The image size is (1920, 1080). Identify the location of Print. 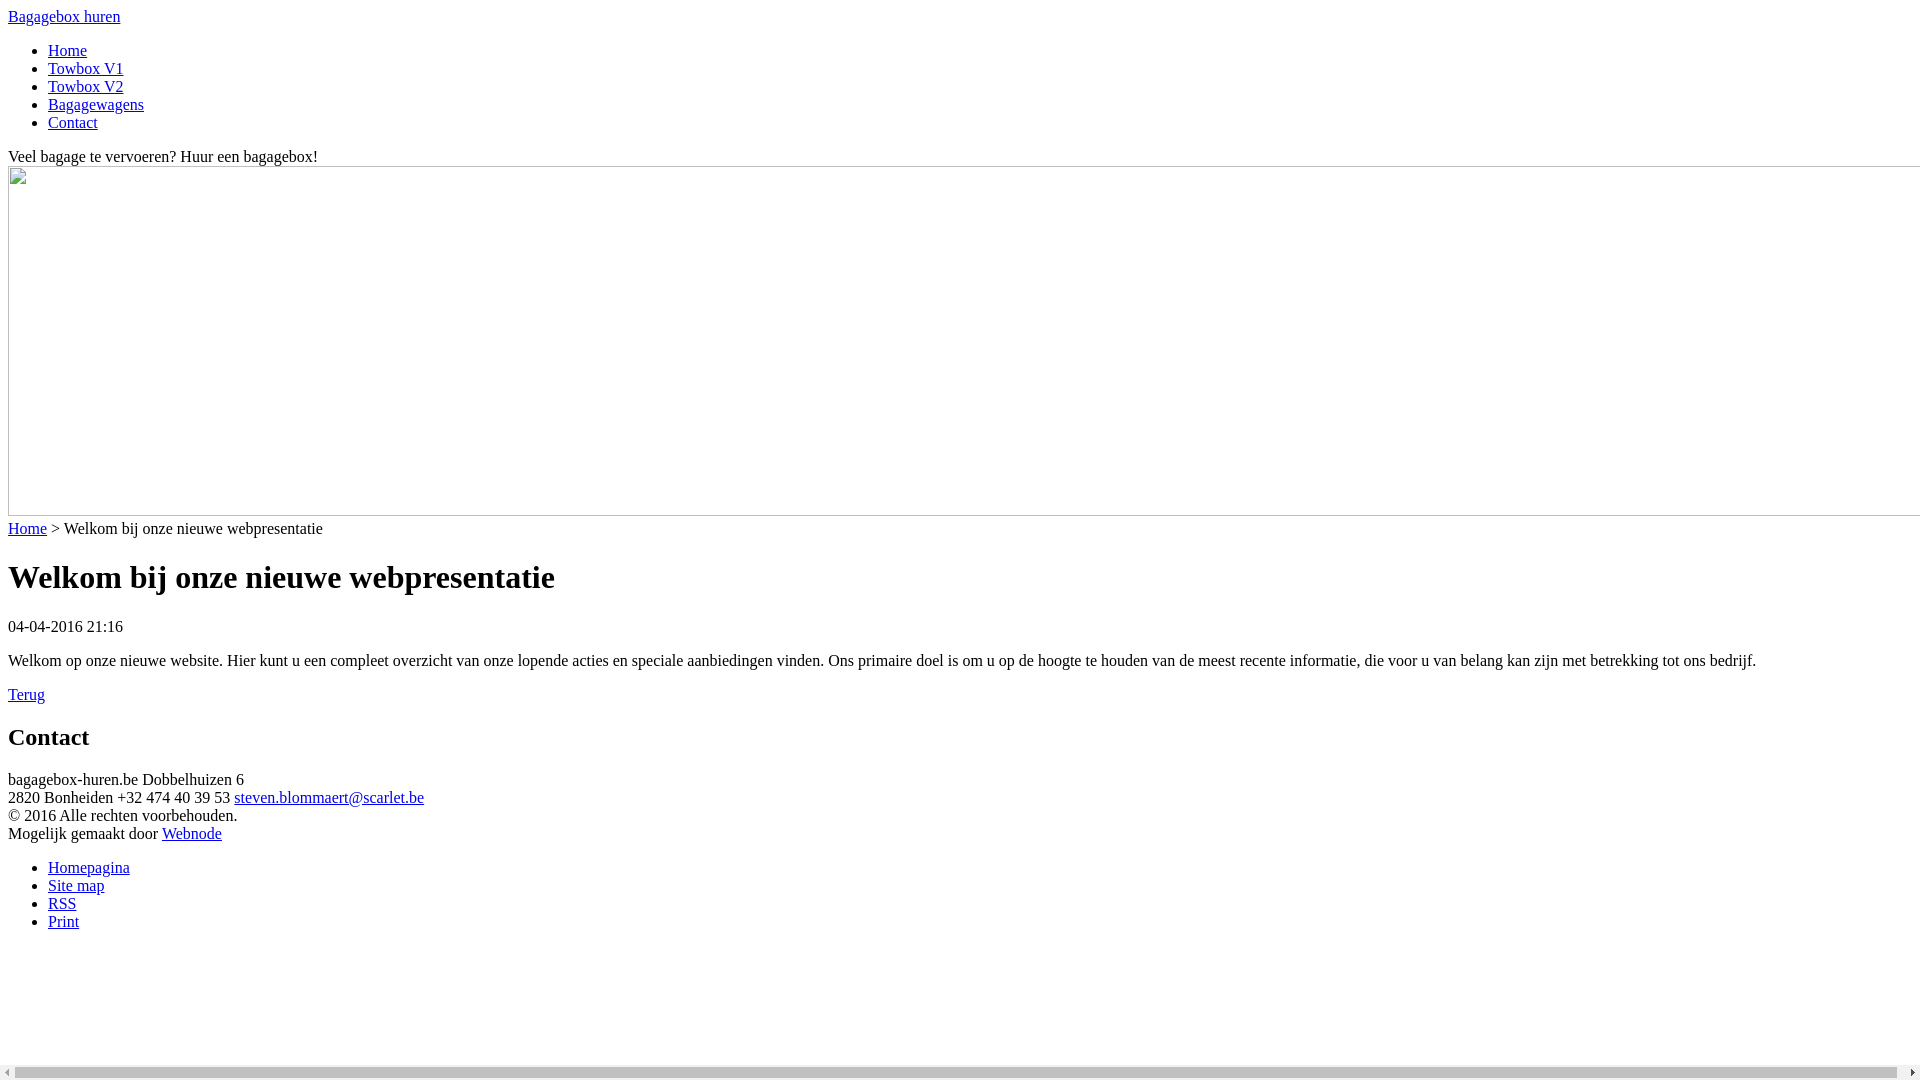
(64, 922).